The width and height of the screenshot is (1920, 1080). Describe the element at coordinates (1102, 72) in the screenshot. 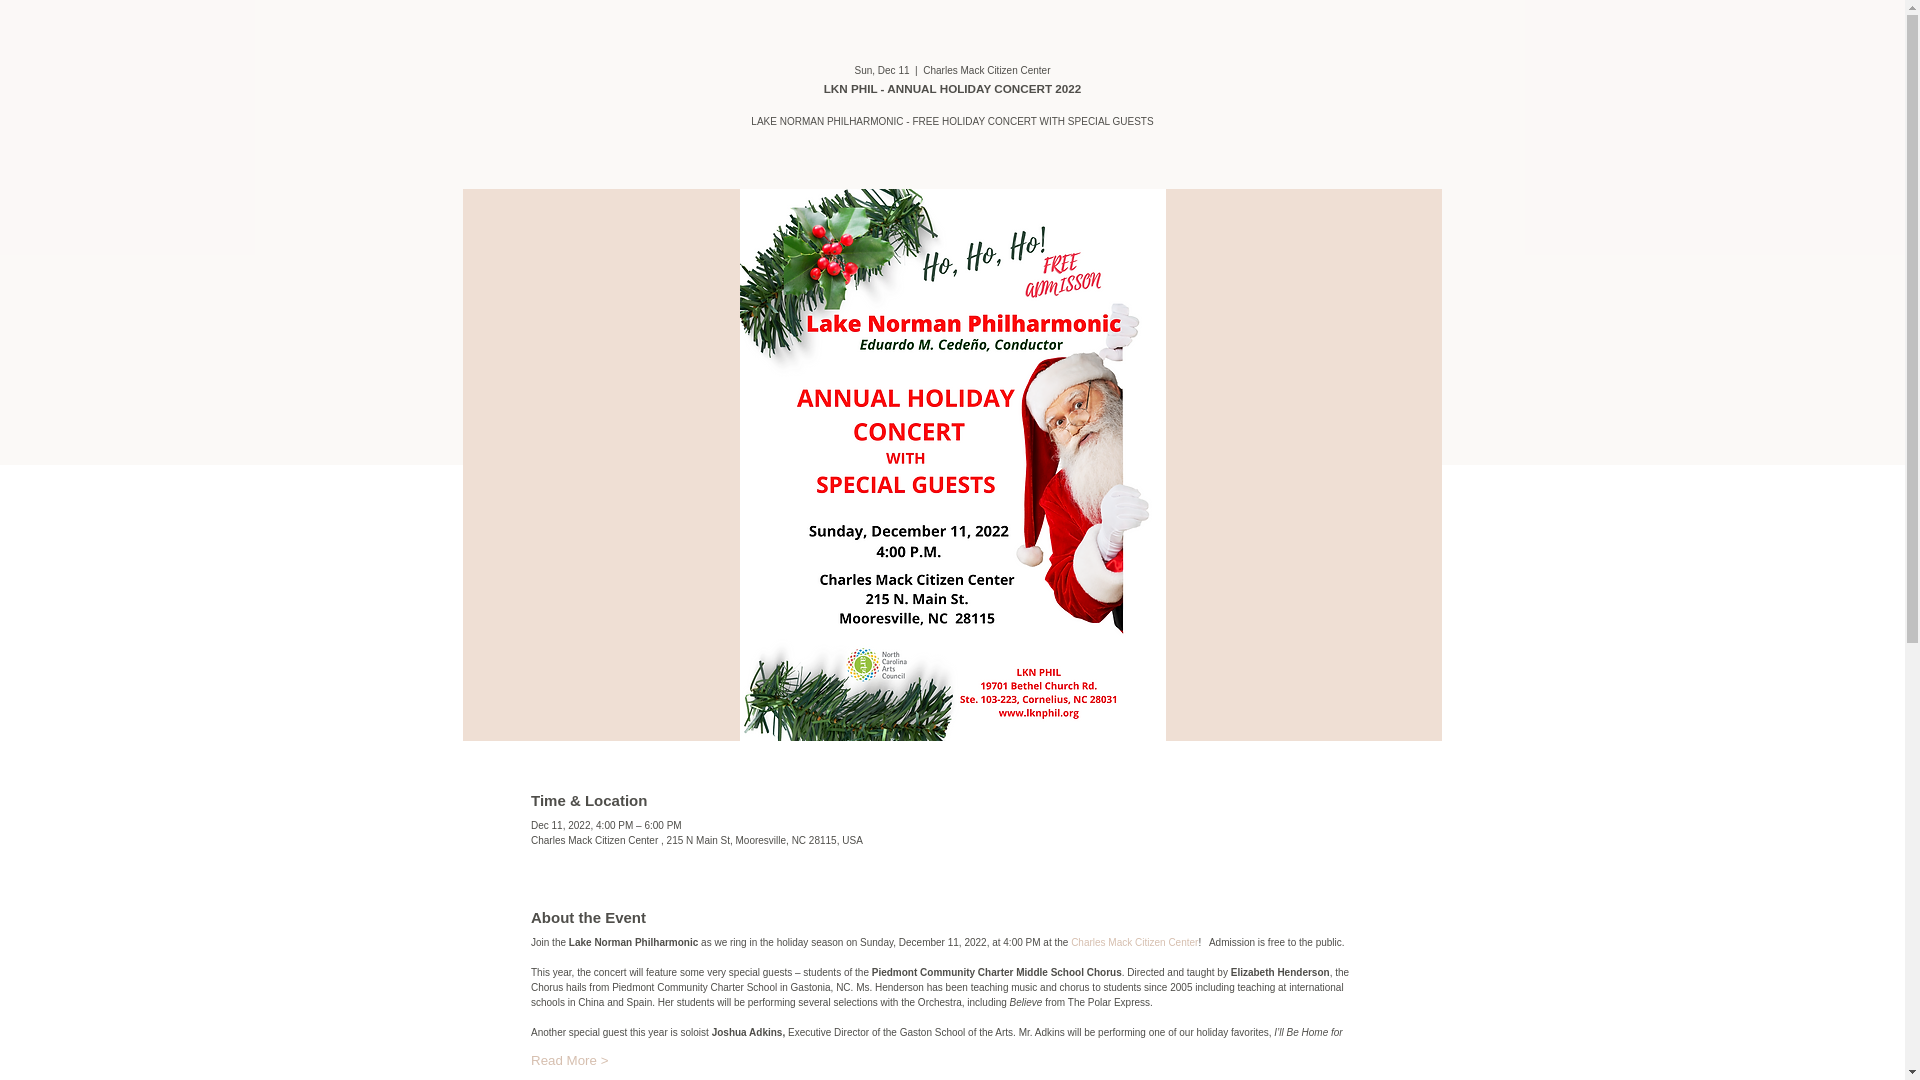

I see `About Us` at that location.